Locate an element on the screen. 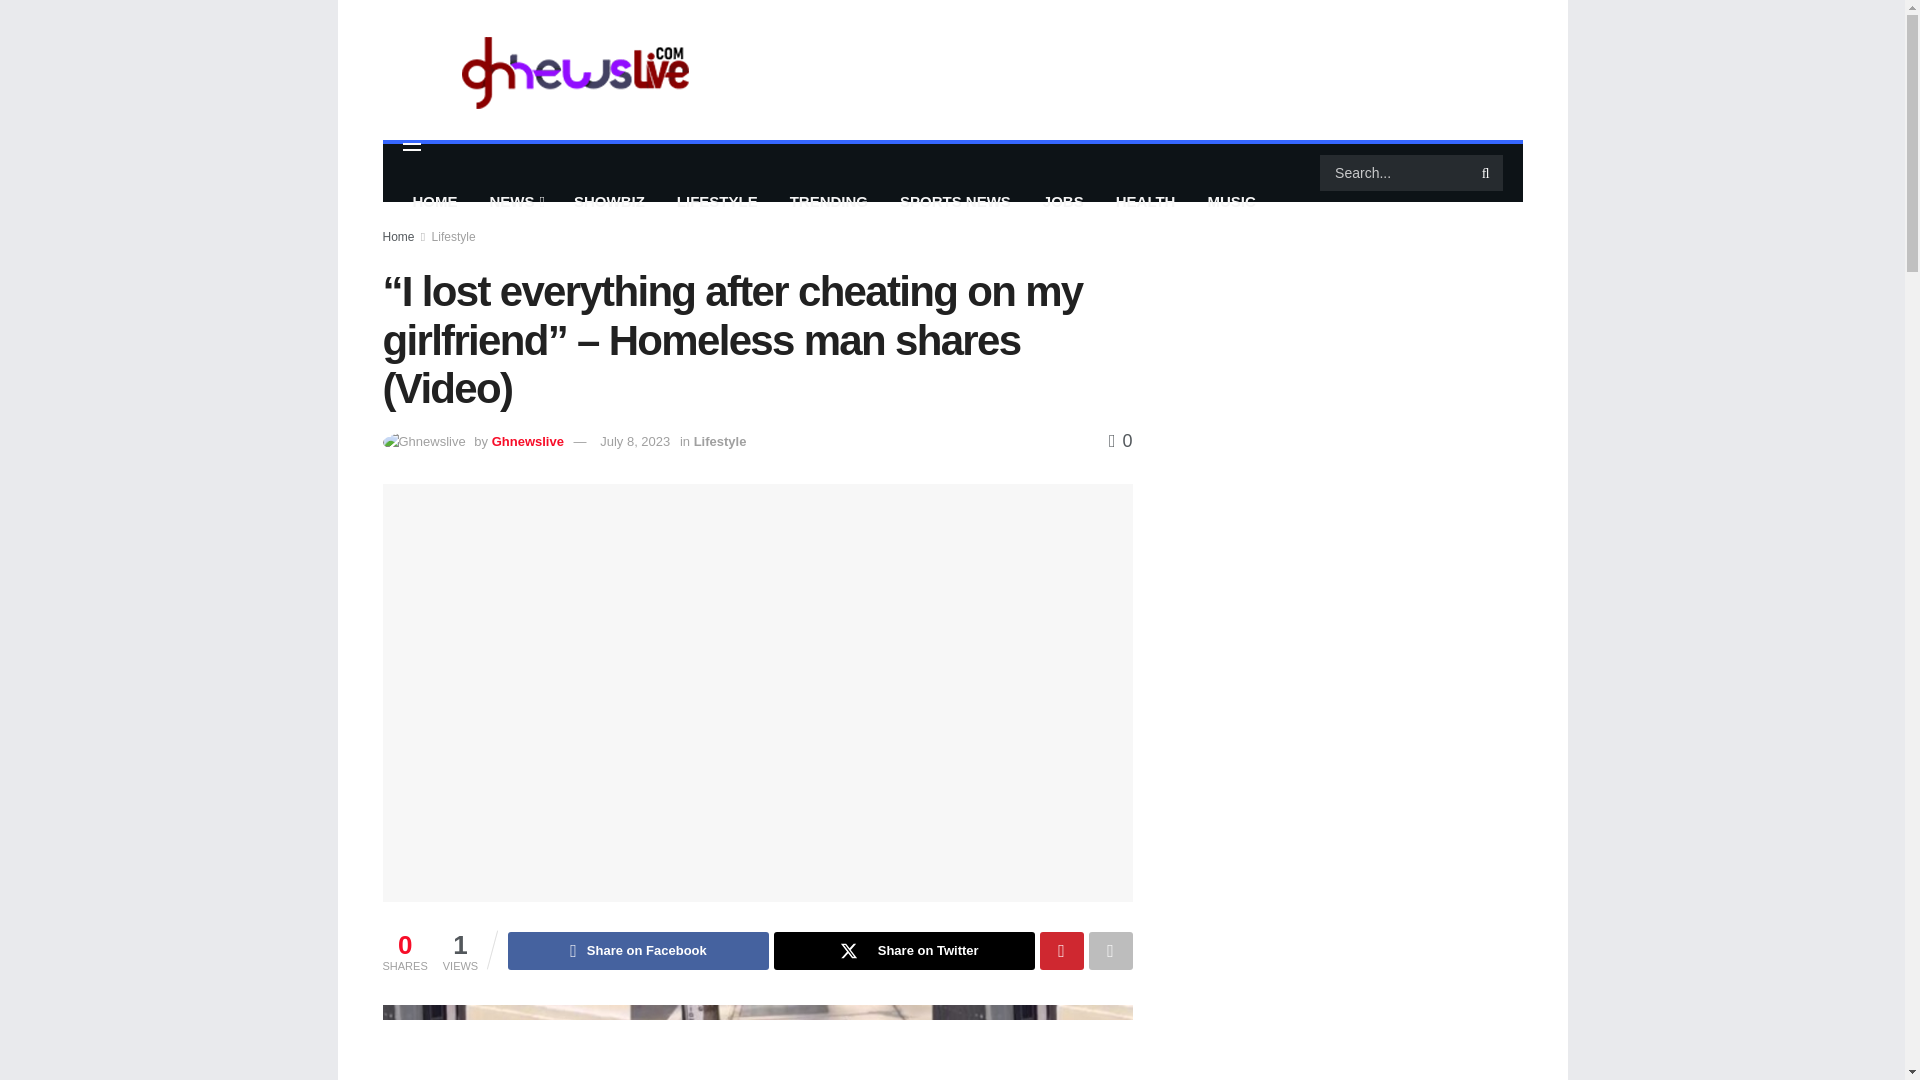  SHOWBIZ is located at coordinates (609, 202).